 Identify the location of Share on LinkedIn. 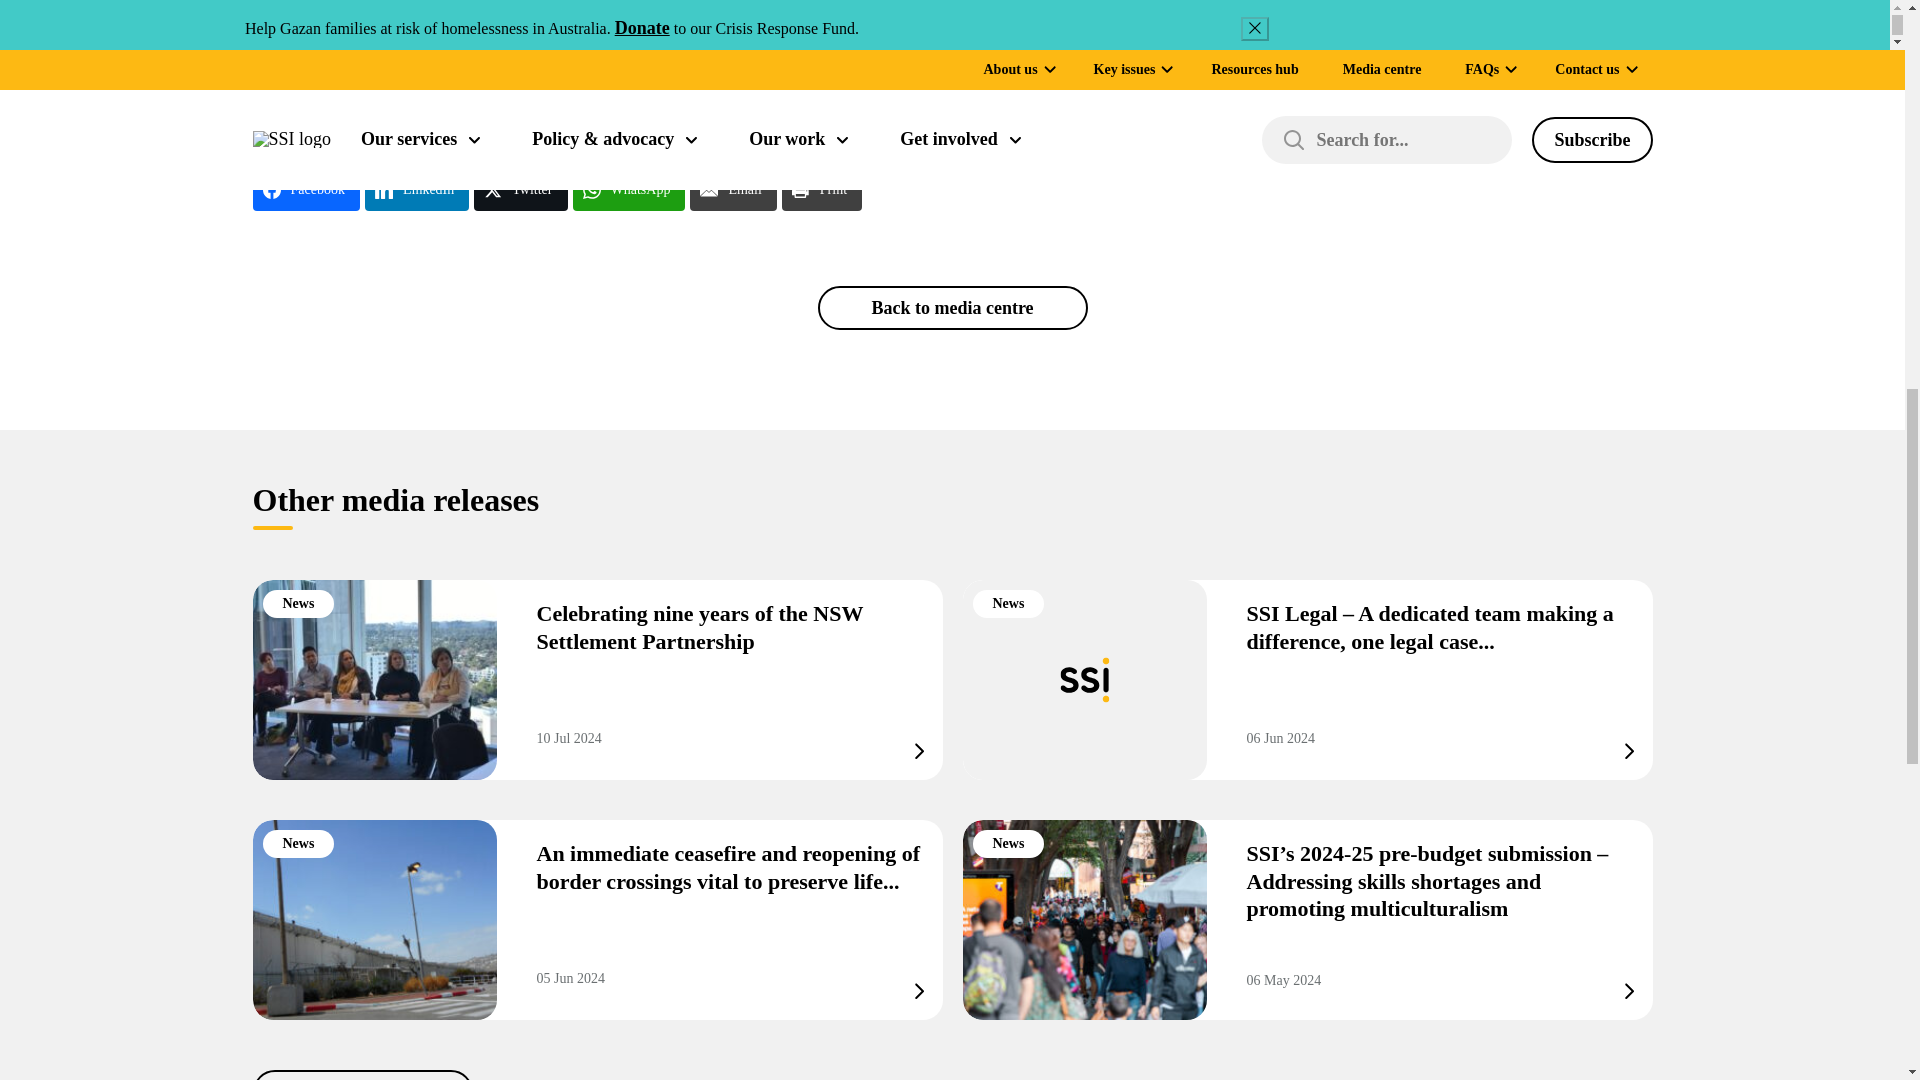
(416, 189).